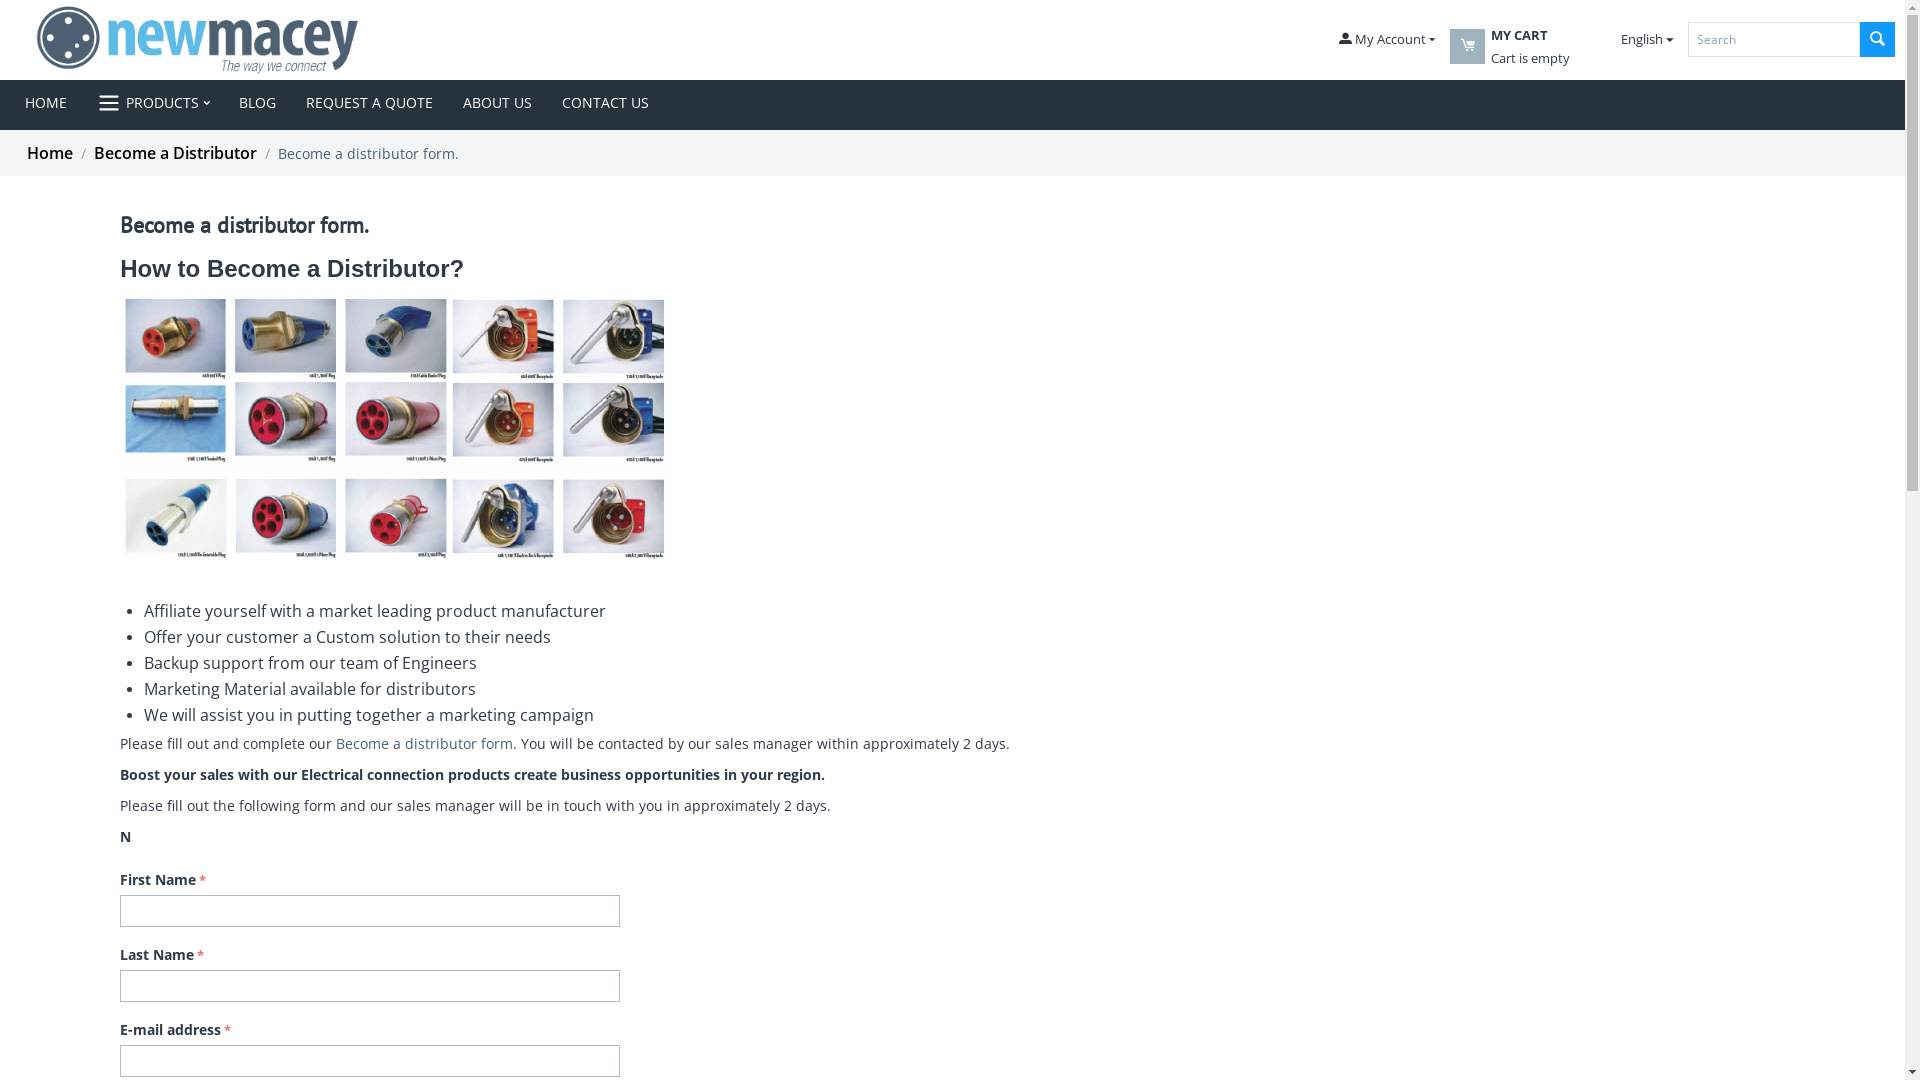  What do you see at coordinates (1387, 39) in the screenshot?
I see `My Account` at bounding box center [1387, 39].